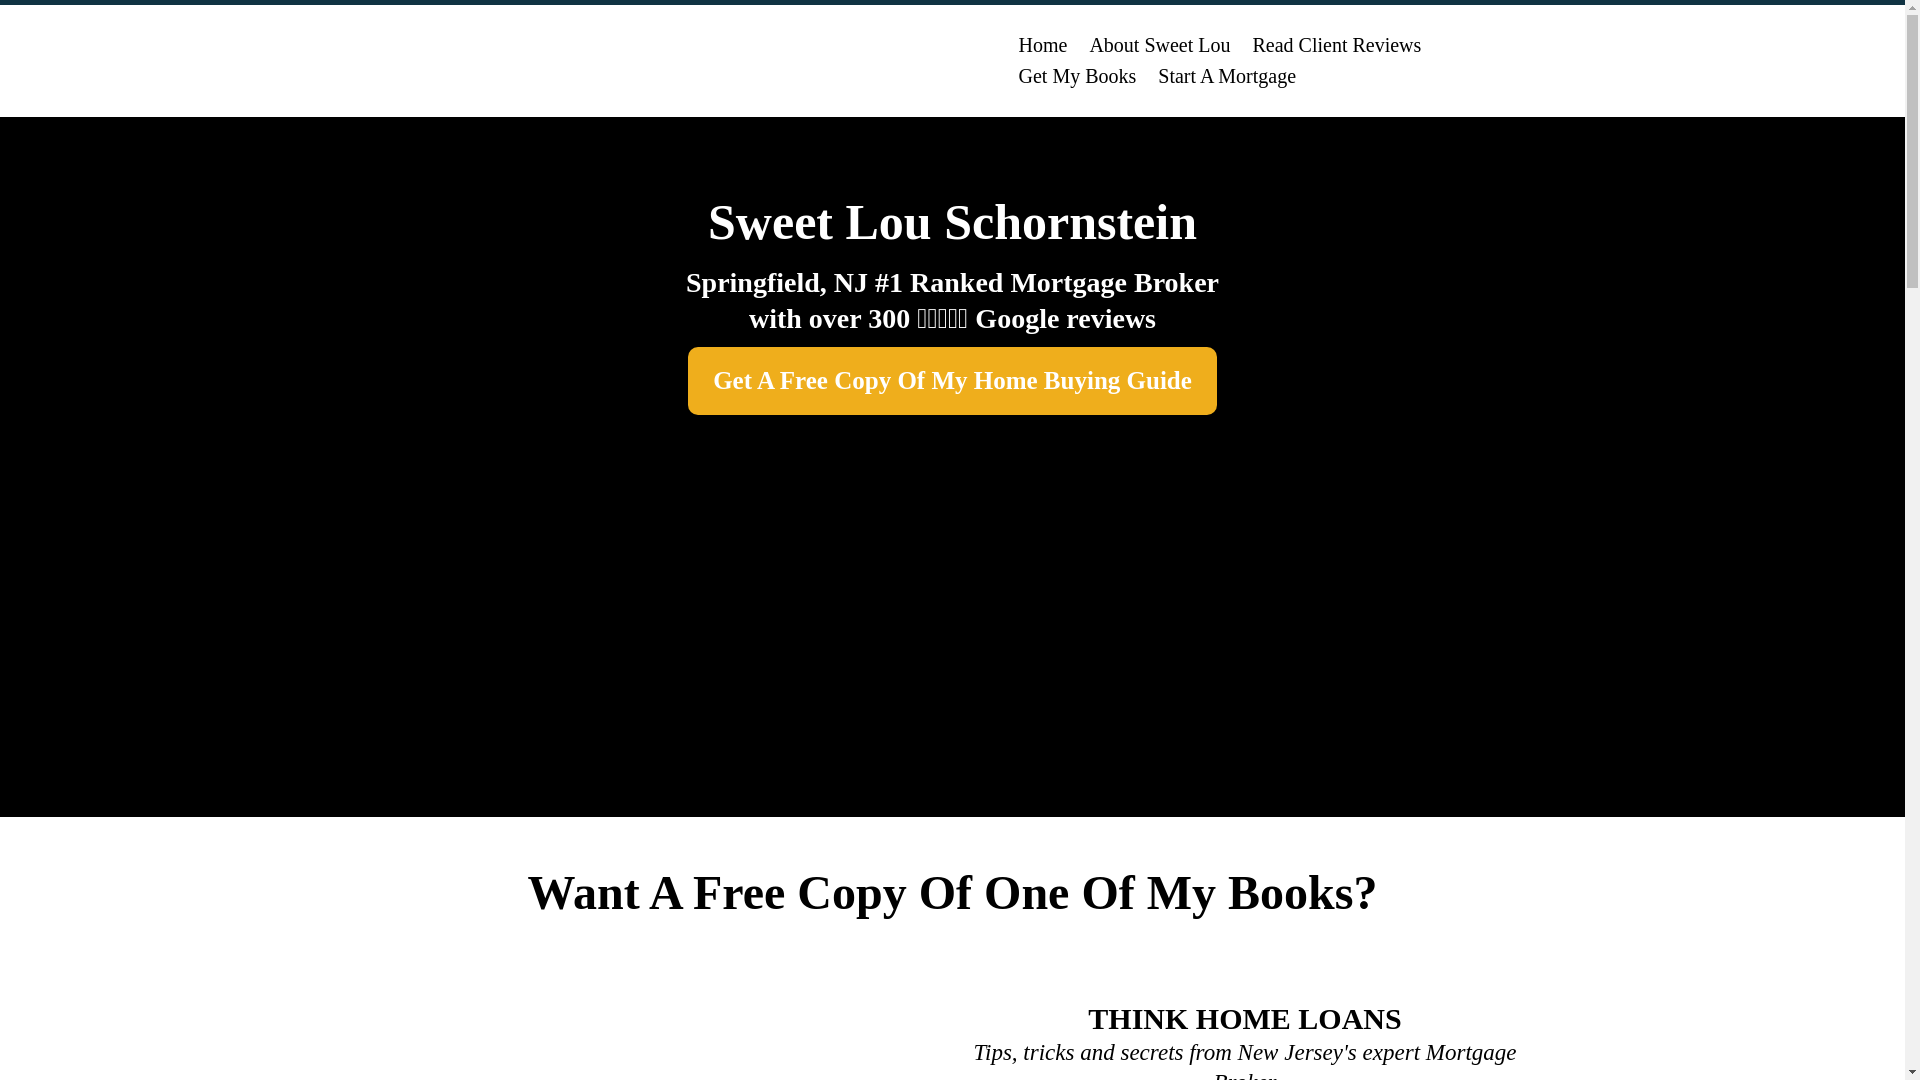  Describe the element at coordinates (952, 380) in the screenshot. I see `Get A Free Copy Of My Home Buying Guide` at that location.